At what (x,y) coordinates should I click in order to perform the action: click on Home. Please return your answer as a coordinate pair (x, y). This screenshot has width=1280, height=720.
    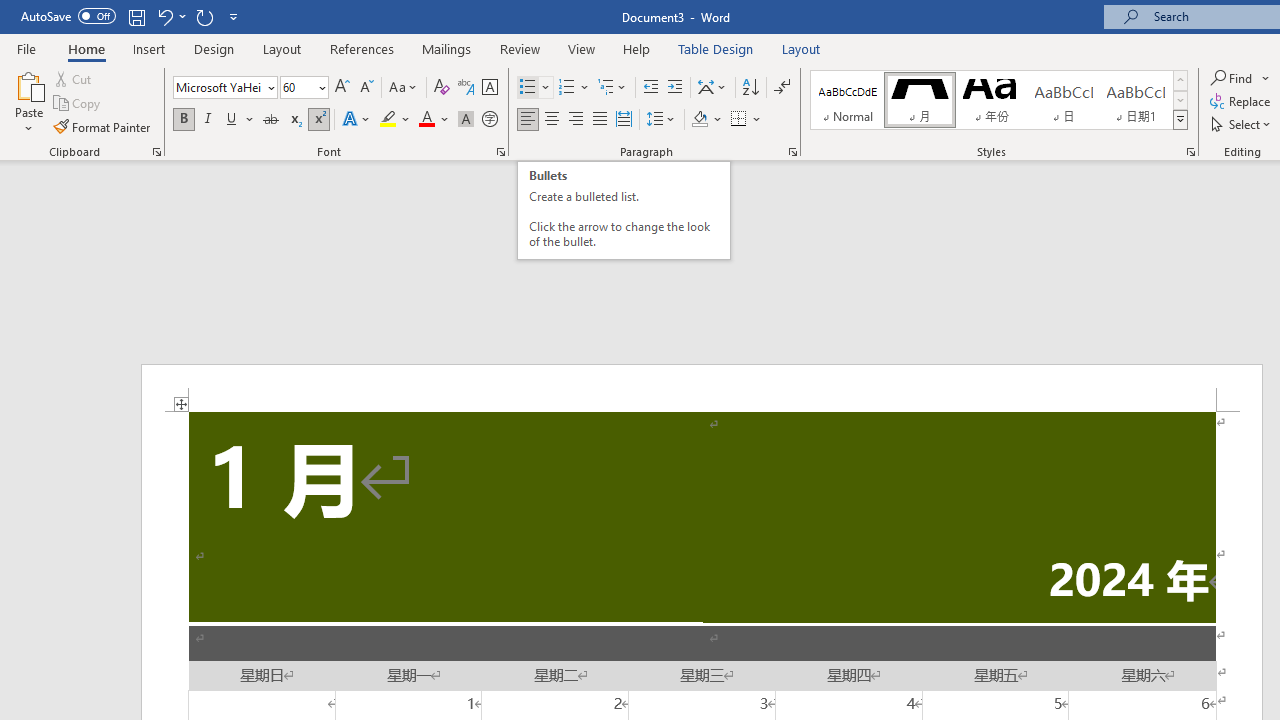
    Looking at the image, I should click on (86, 48).